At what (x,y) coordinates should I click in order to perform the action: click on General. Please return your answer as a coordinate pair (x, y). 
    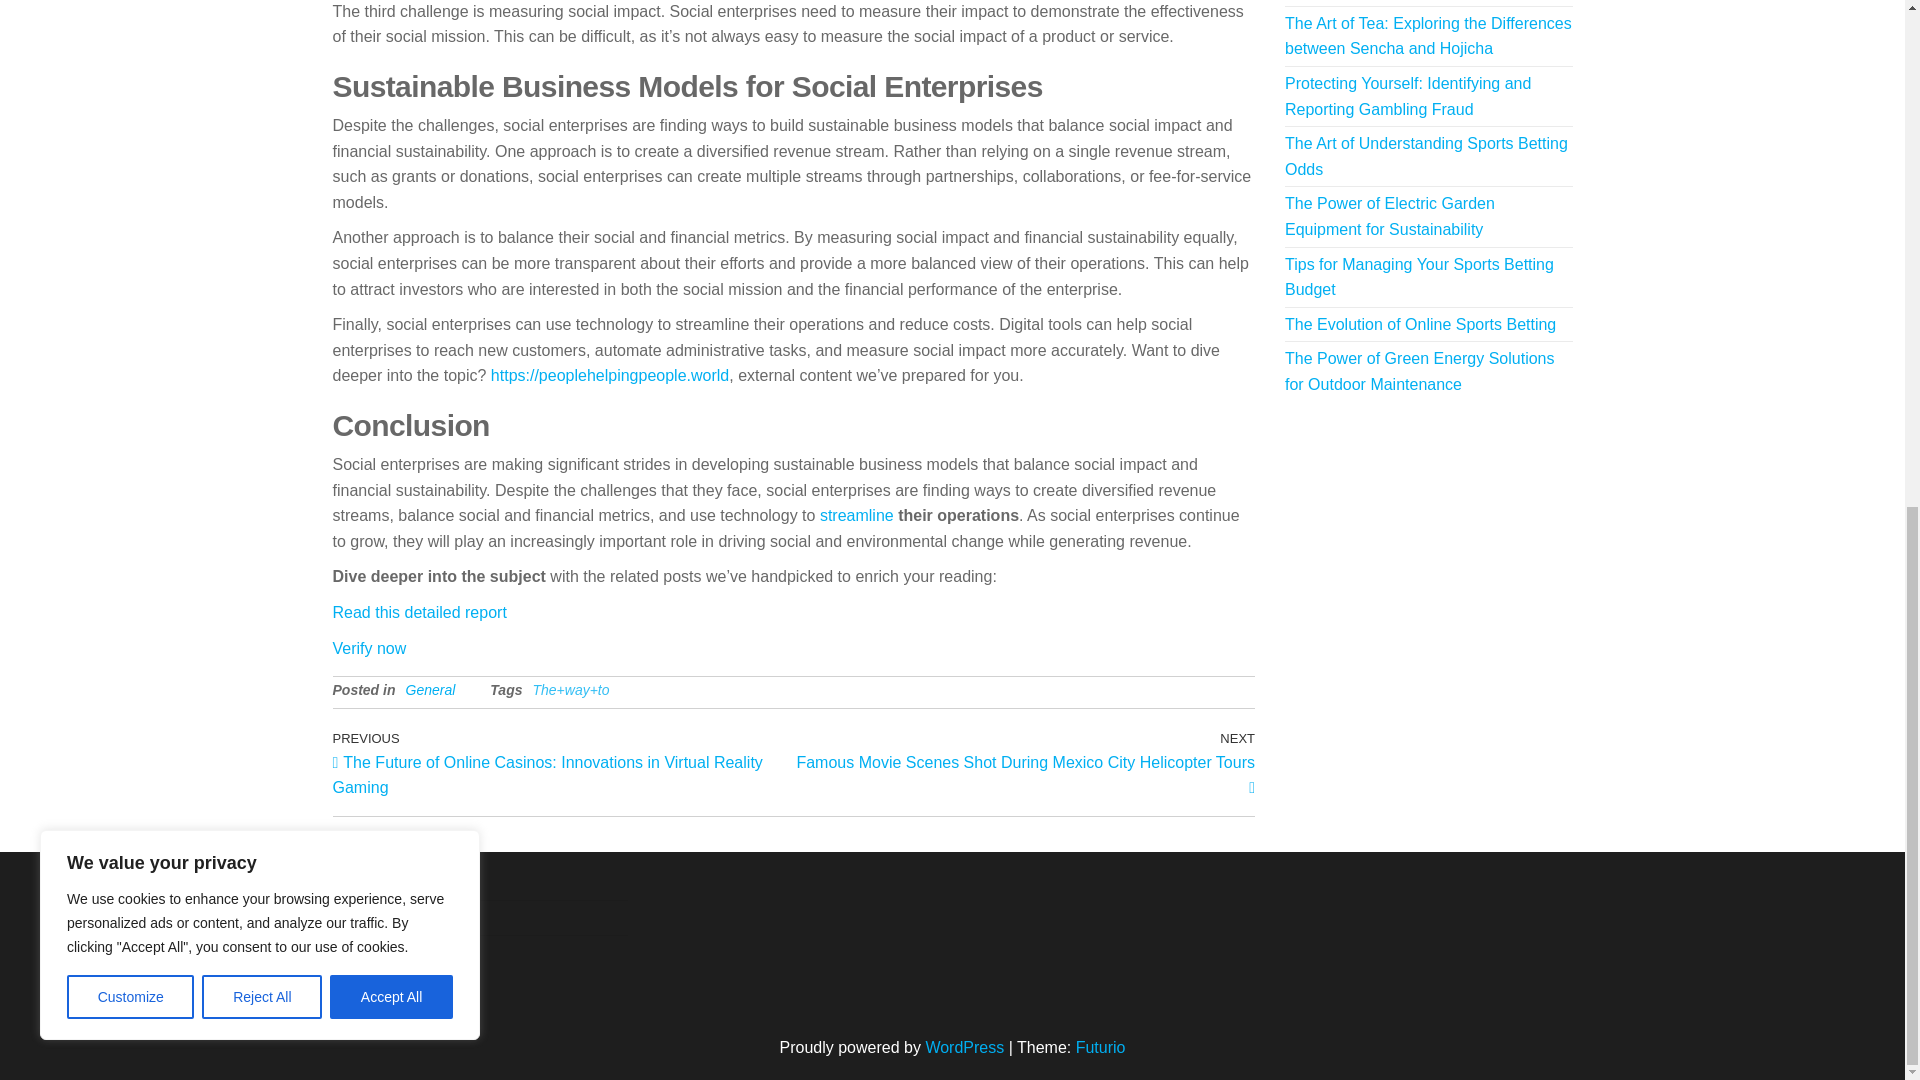
    Looking at the image, I should click on (430, 689).